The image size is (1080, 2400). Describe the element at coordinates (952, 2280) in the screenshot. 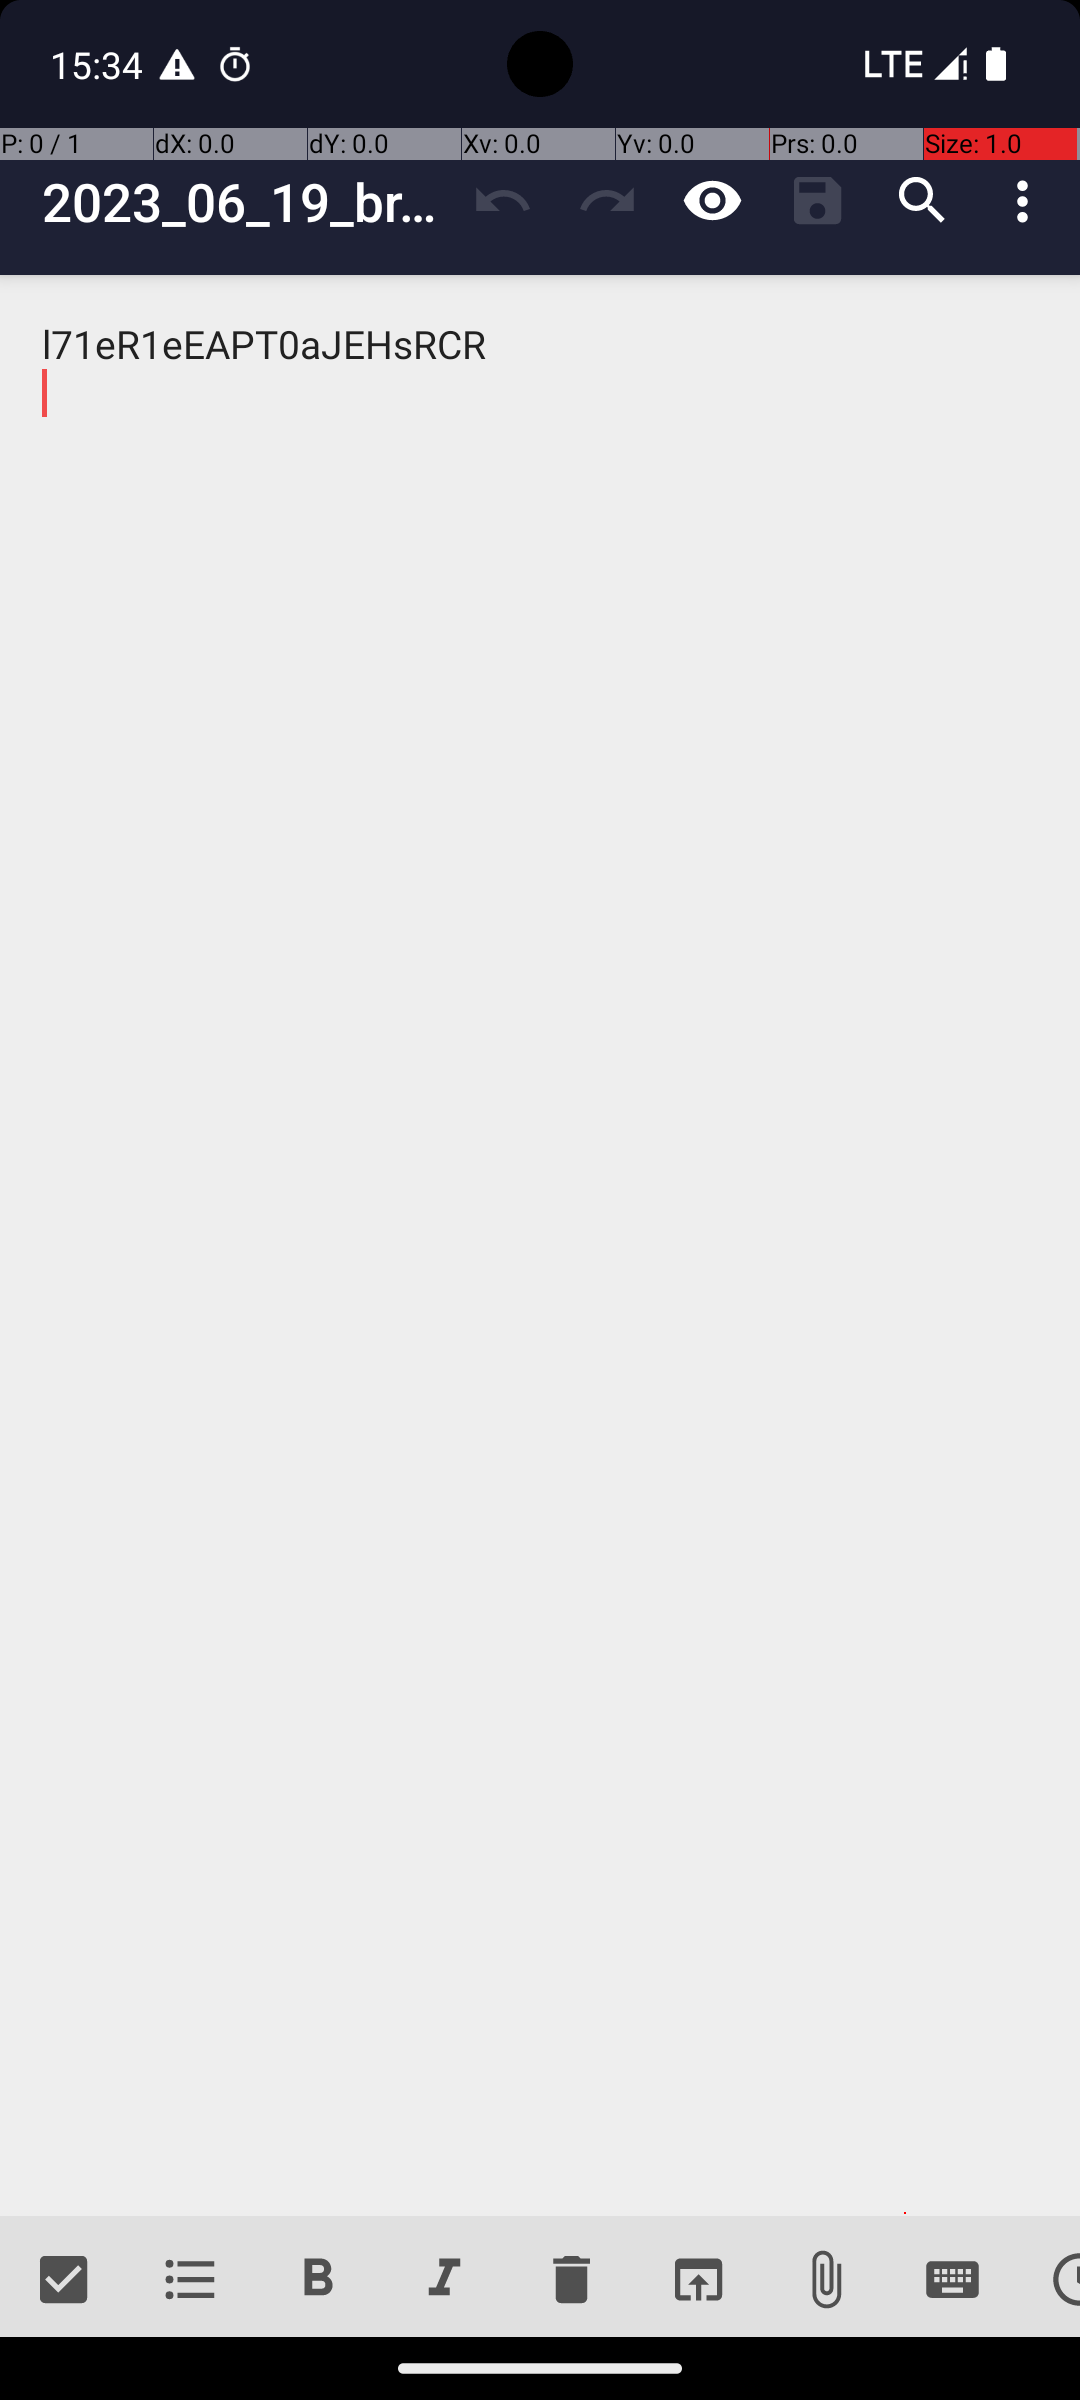

I see `Special Key` at that location.